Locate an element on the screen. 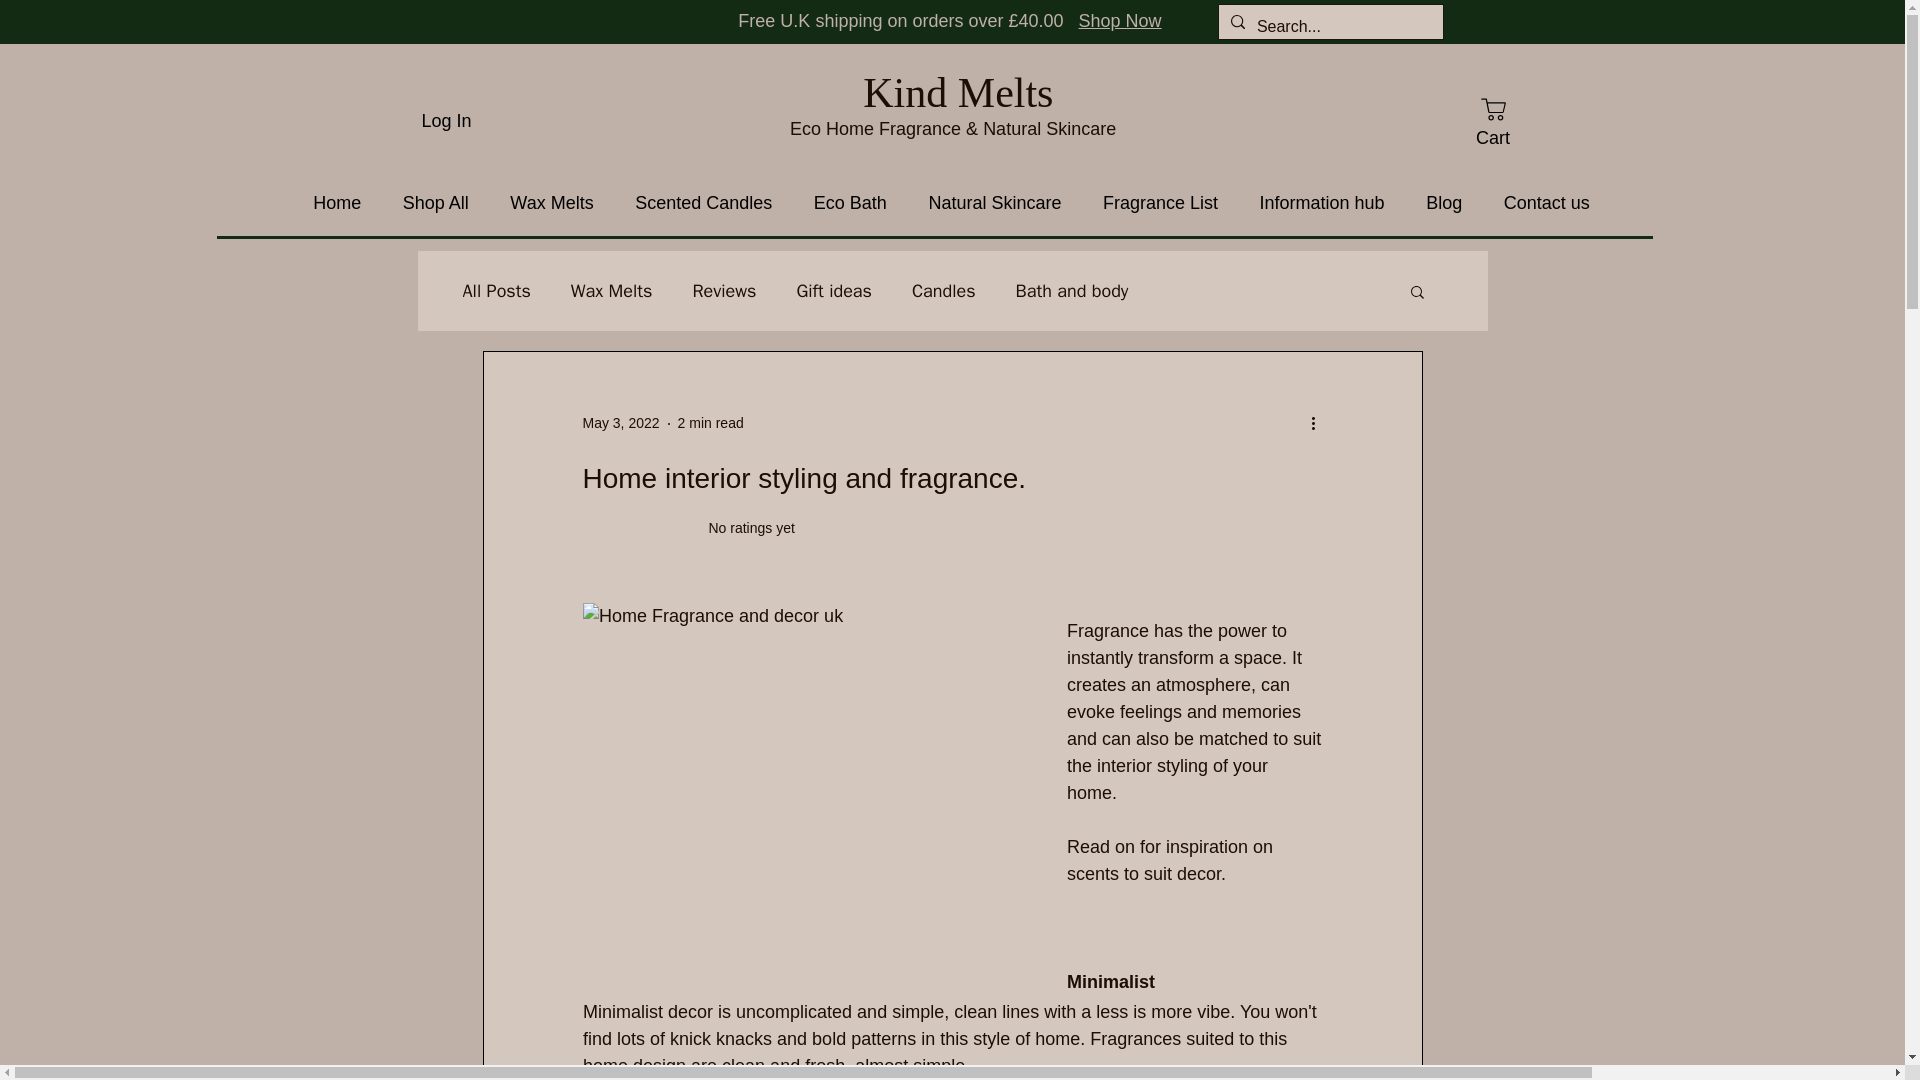  Shop Now is located at coordinates (1120, 20).